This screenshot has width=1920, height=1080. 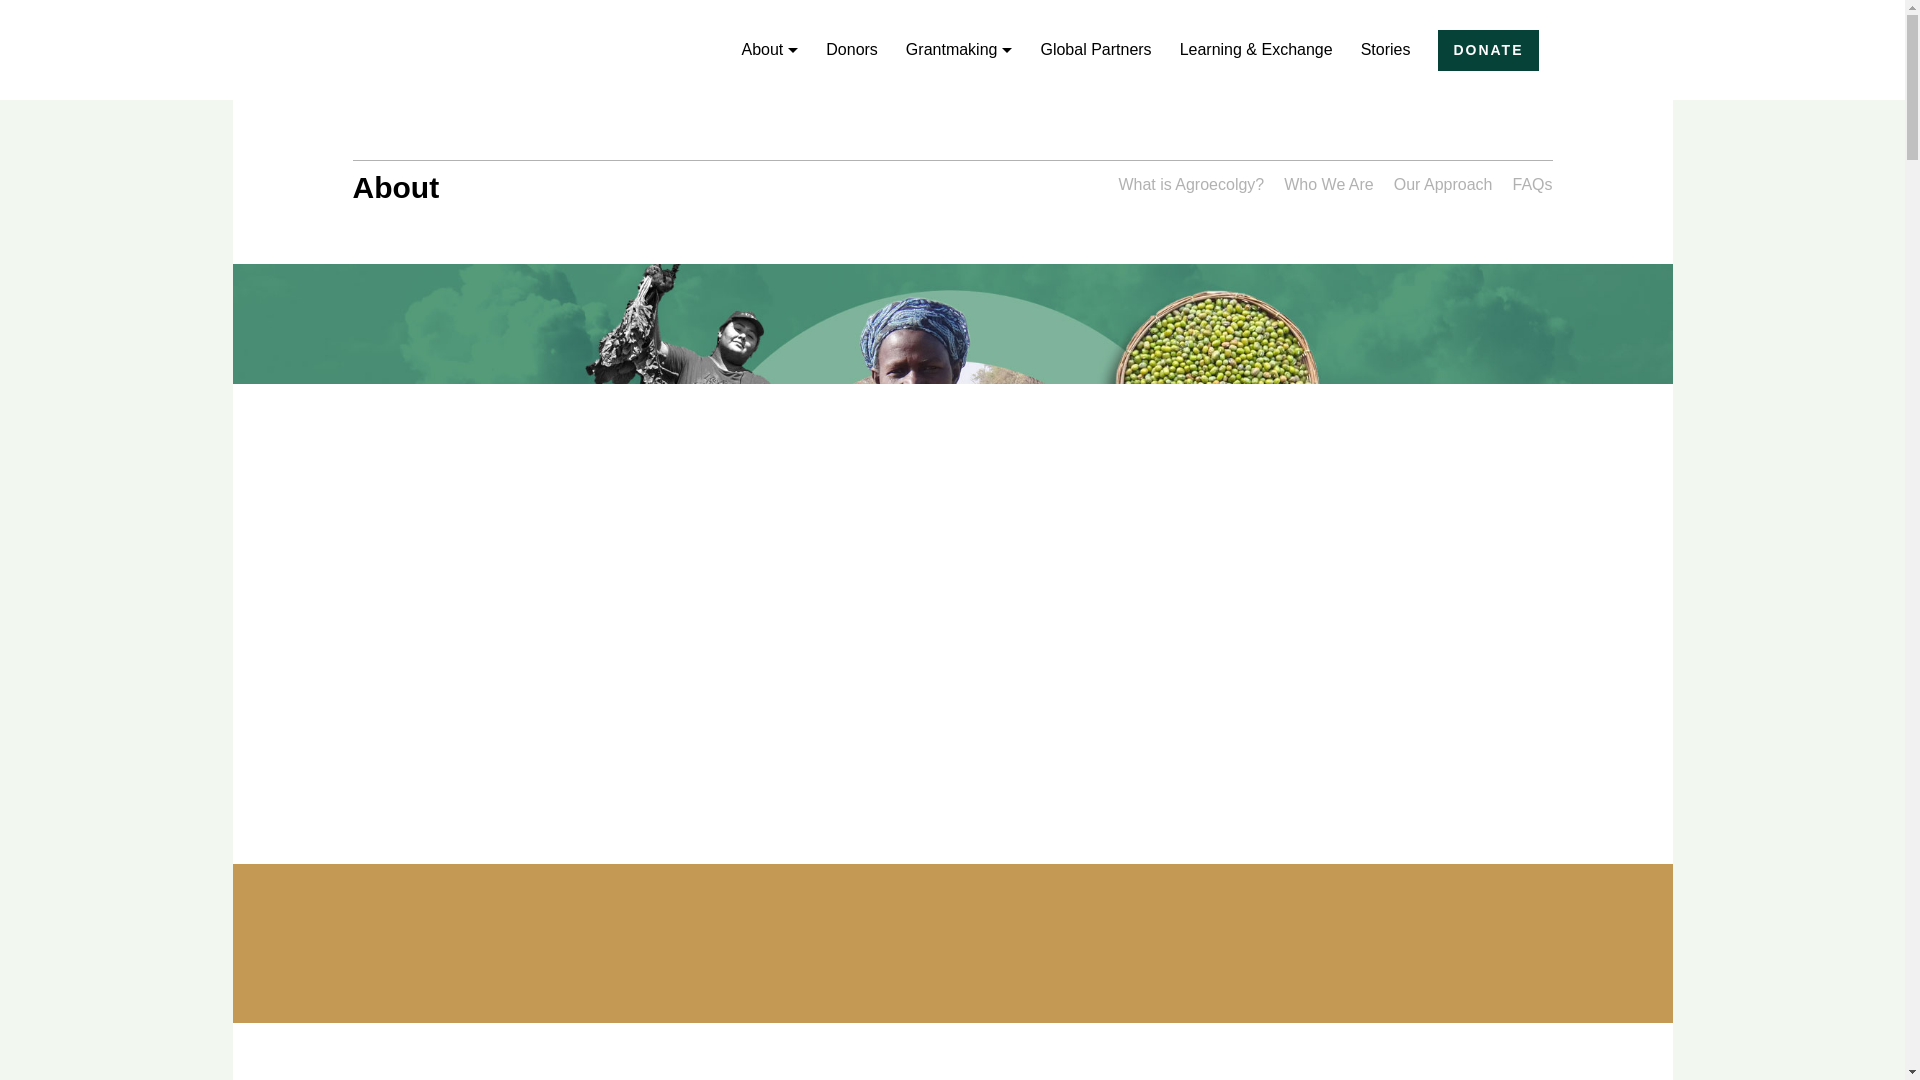 I want to click on Donors, so click(x=851, y=49).